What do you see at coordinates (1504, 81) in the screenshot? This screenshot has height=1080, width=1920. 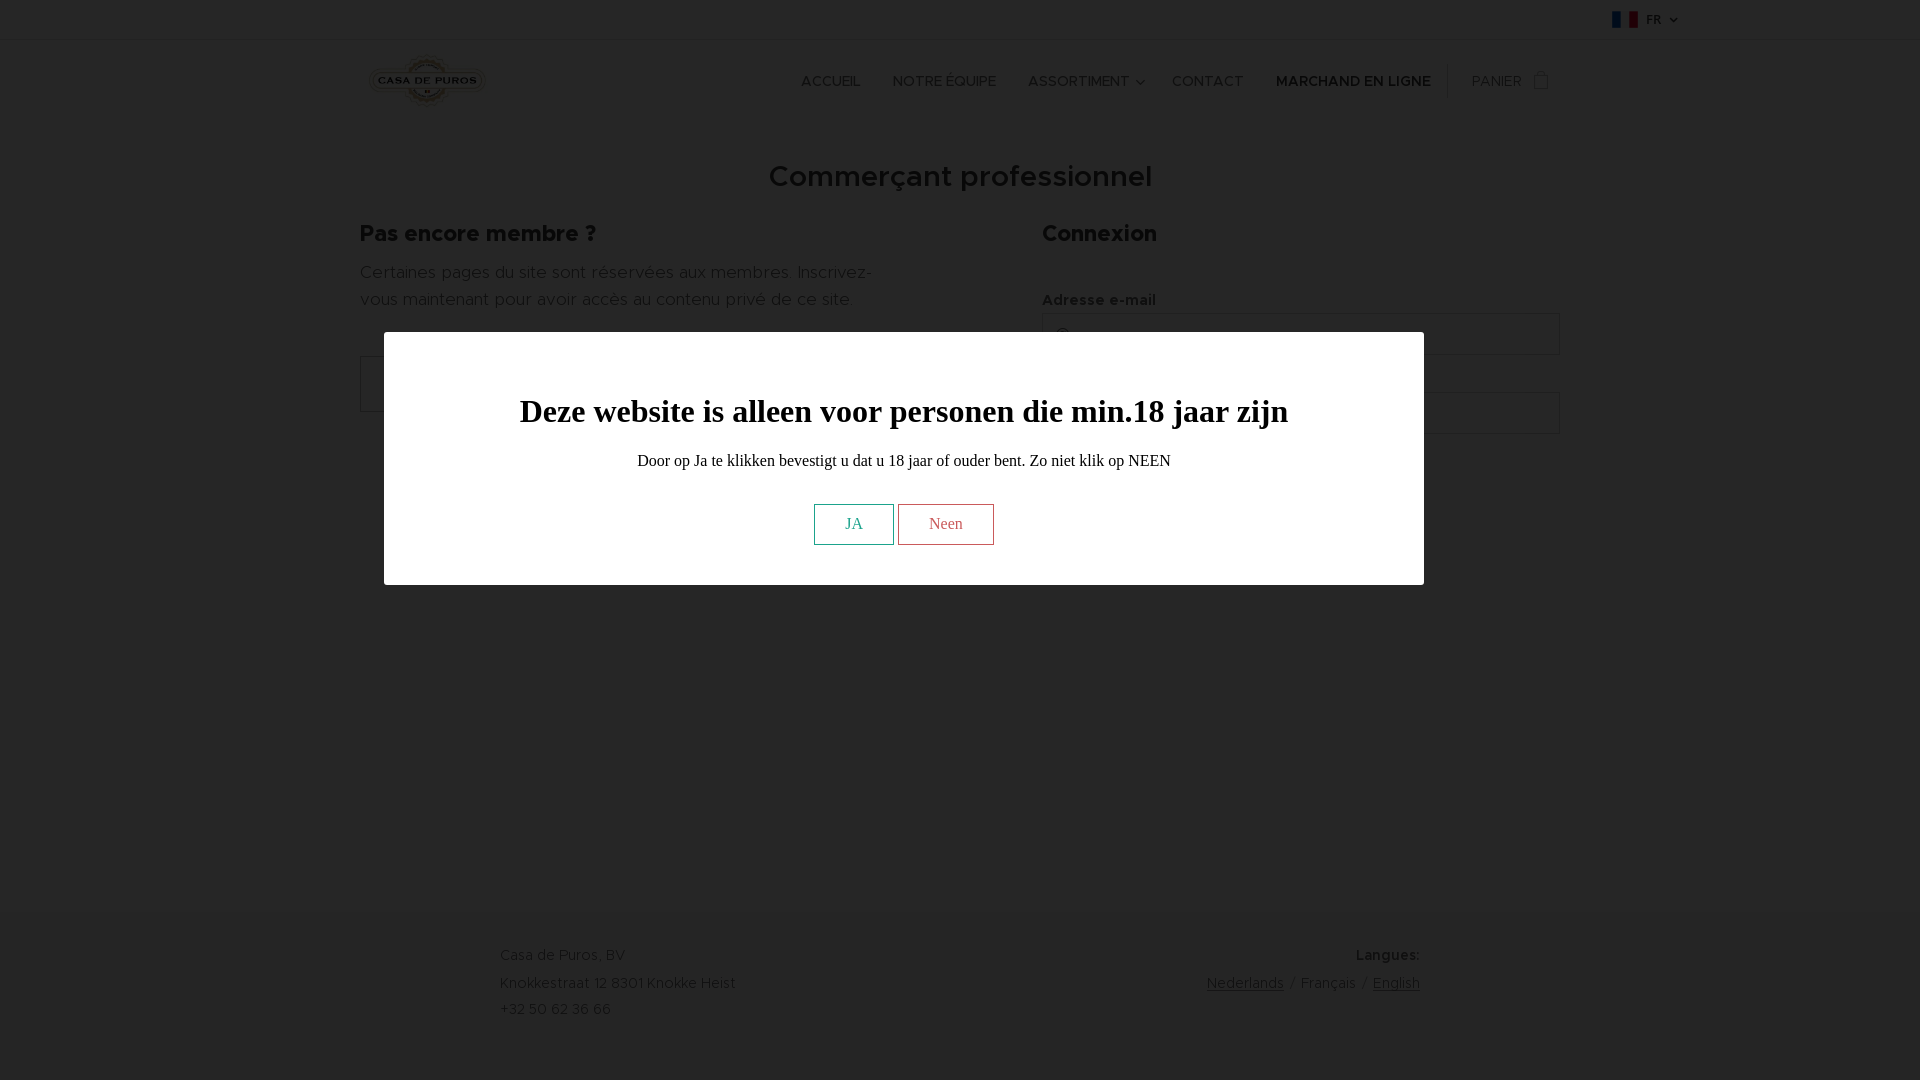 I see `PANIER` at bounding box center [1504, 81].